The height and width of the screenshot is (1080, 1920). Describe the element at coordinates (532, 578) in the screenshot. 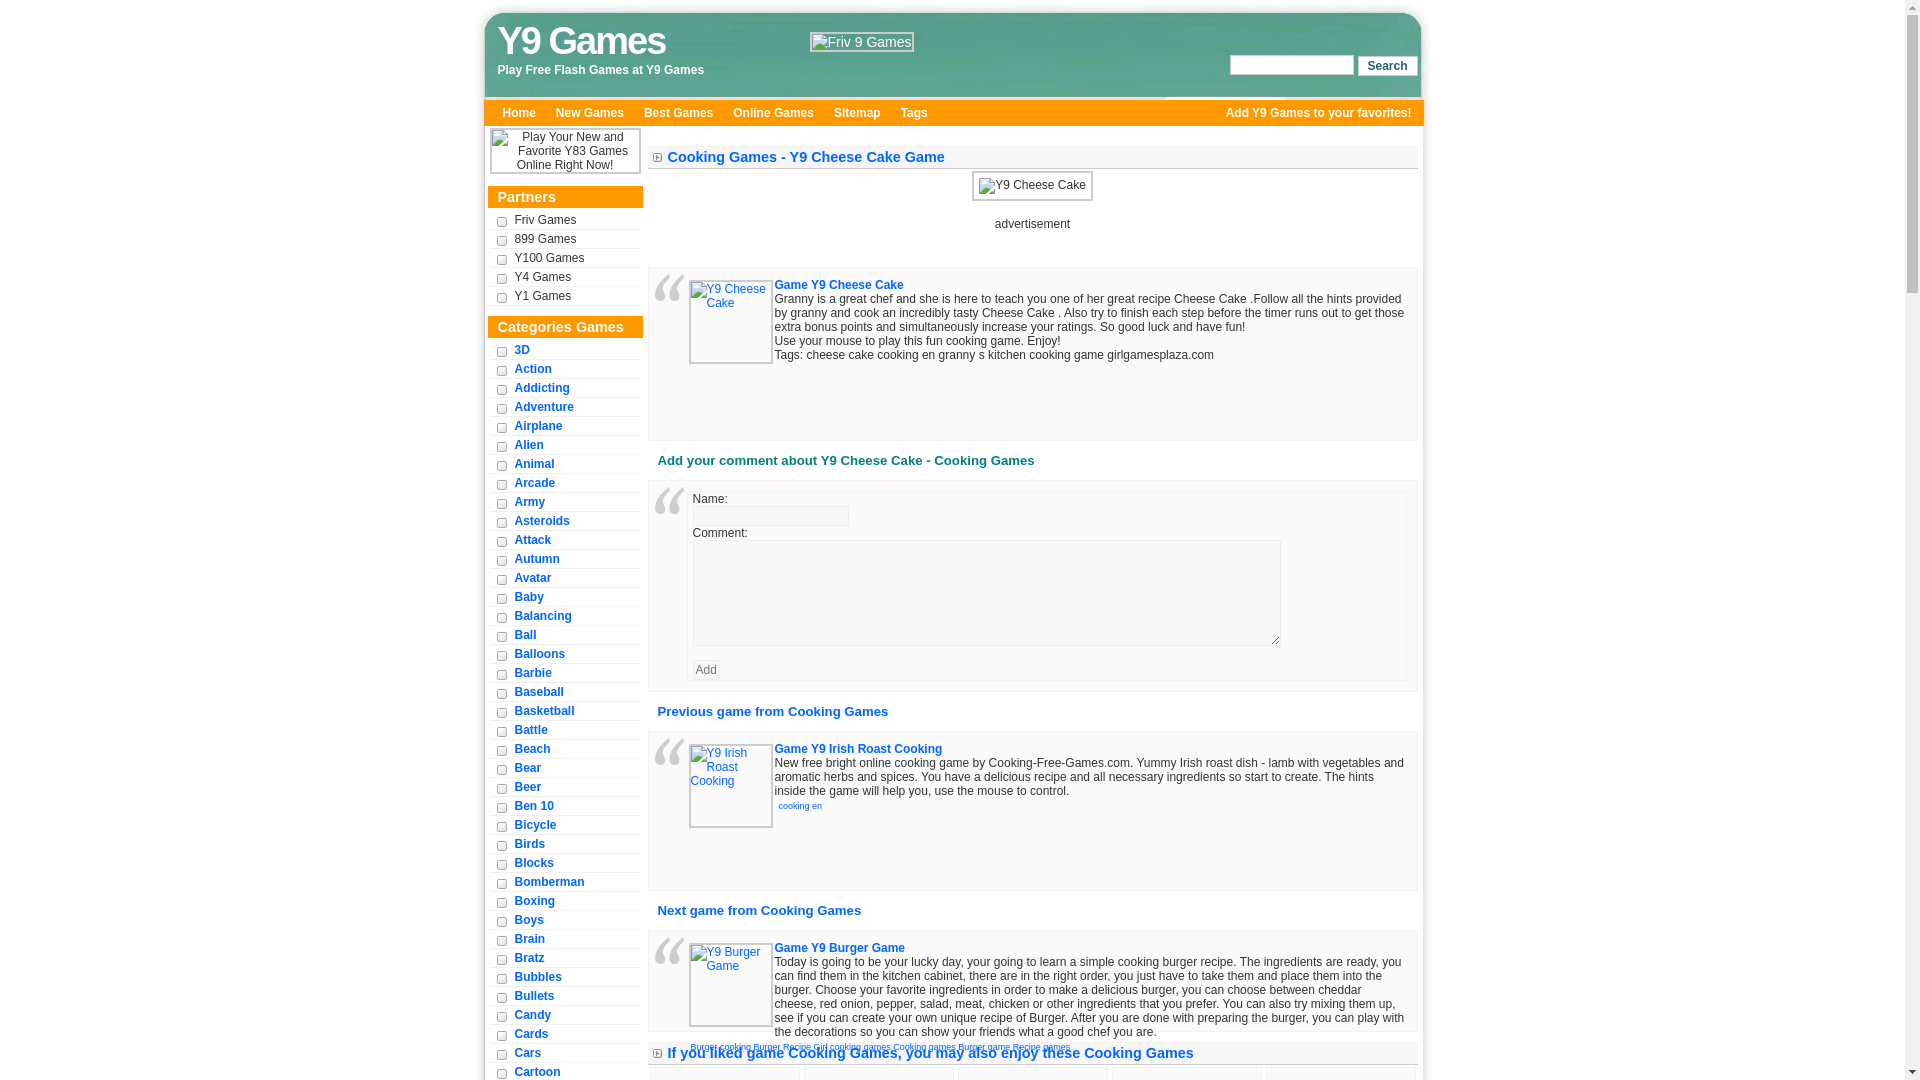

I see `Avatar Games` at that location.